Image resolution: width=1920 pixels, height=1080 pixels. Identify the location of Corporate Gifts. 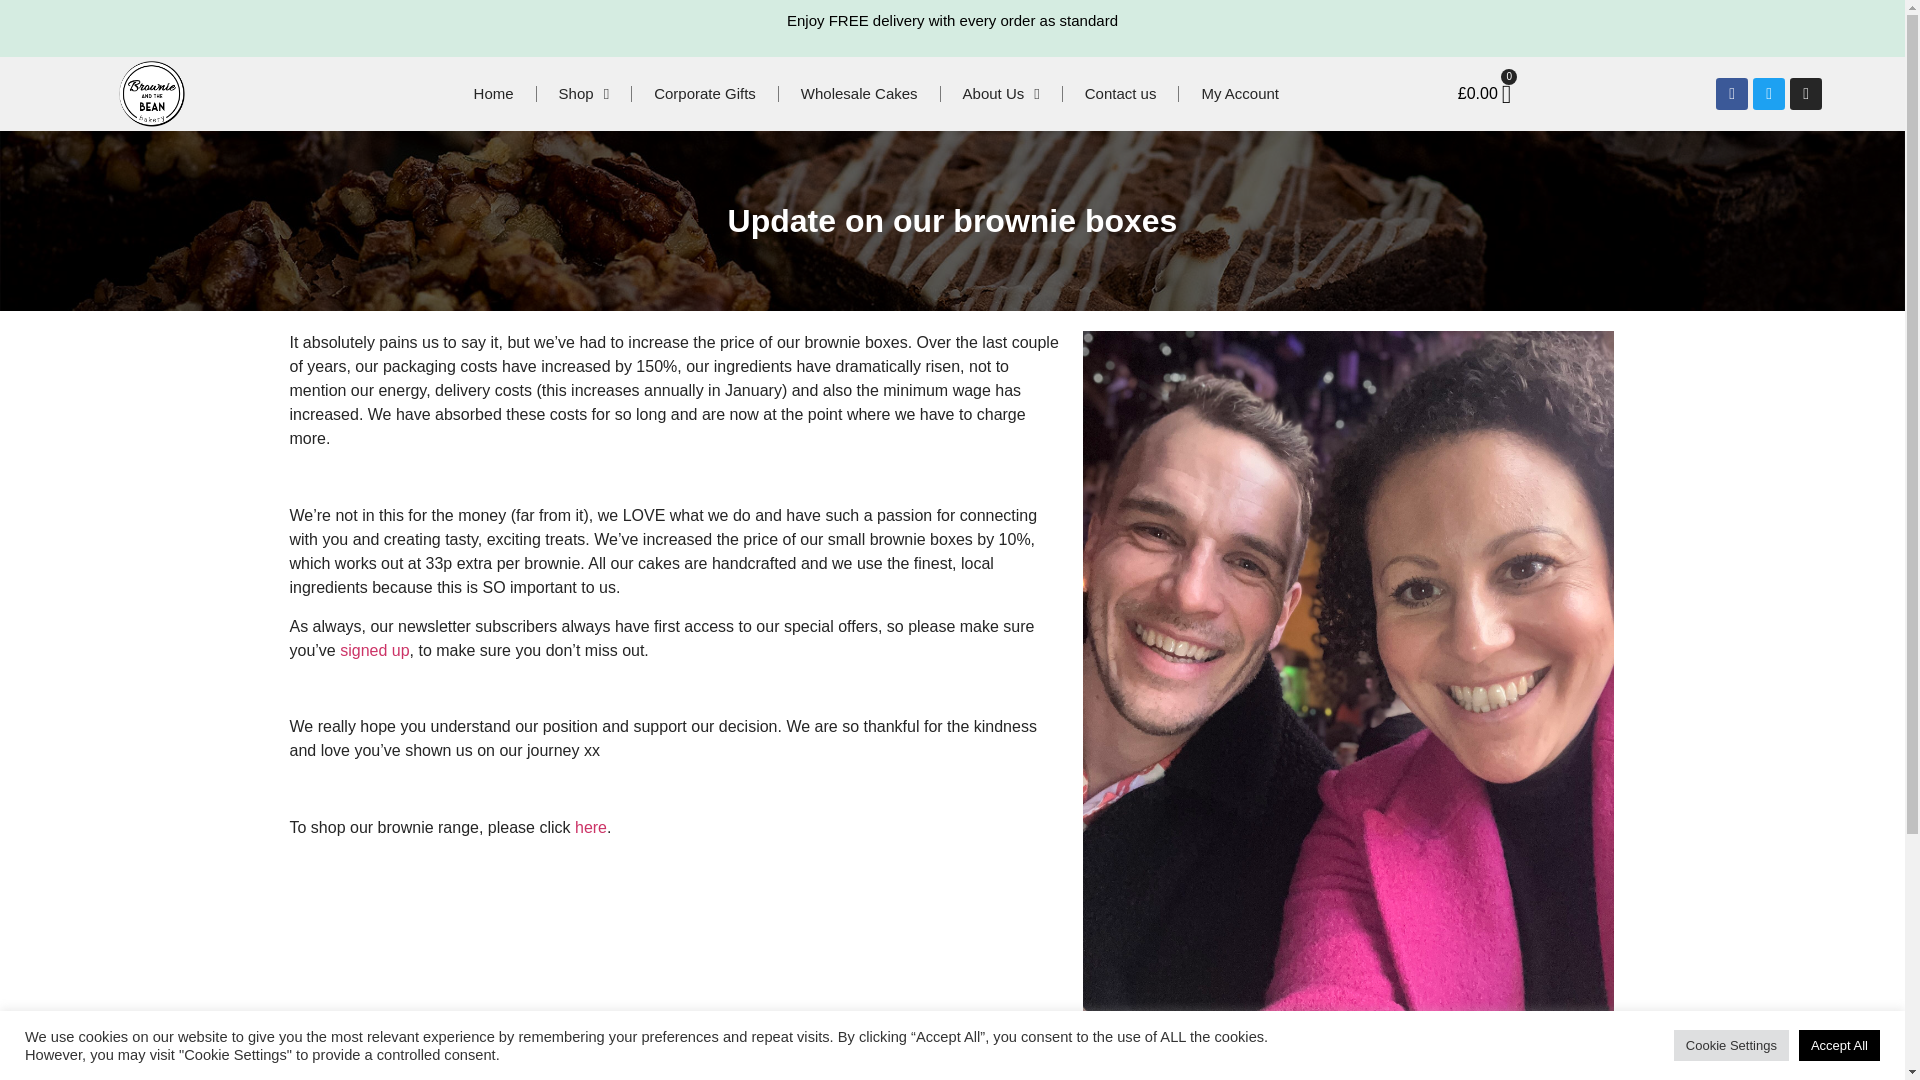
(704, 94).